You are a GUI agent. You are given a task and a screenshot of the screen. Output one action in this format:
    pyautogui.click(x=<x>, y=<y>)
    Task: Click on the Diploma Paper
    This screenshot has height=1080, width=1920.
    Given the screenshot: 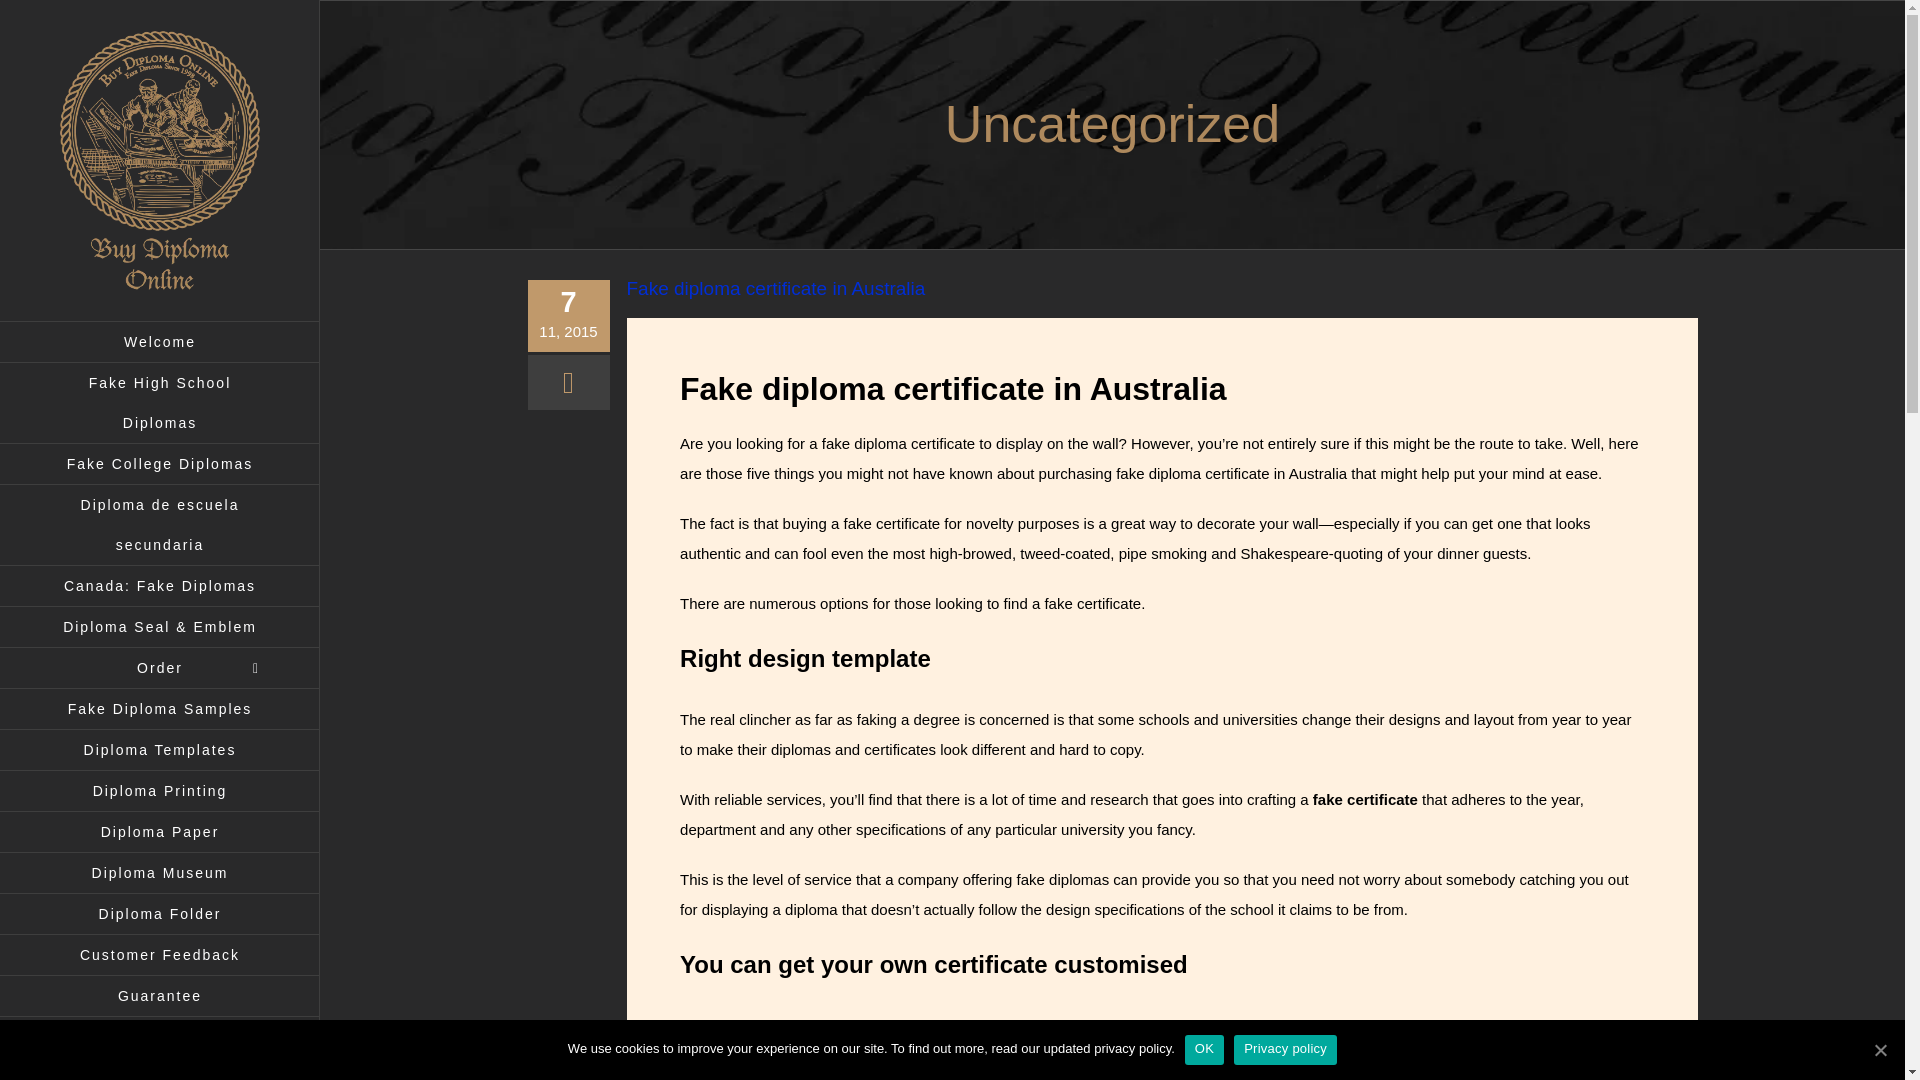 What is the action you would take?
    pyautogui.click(x=160, y=832)
    